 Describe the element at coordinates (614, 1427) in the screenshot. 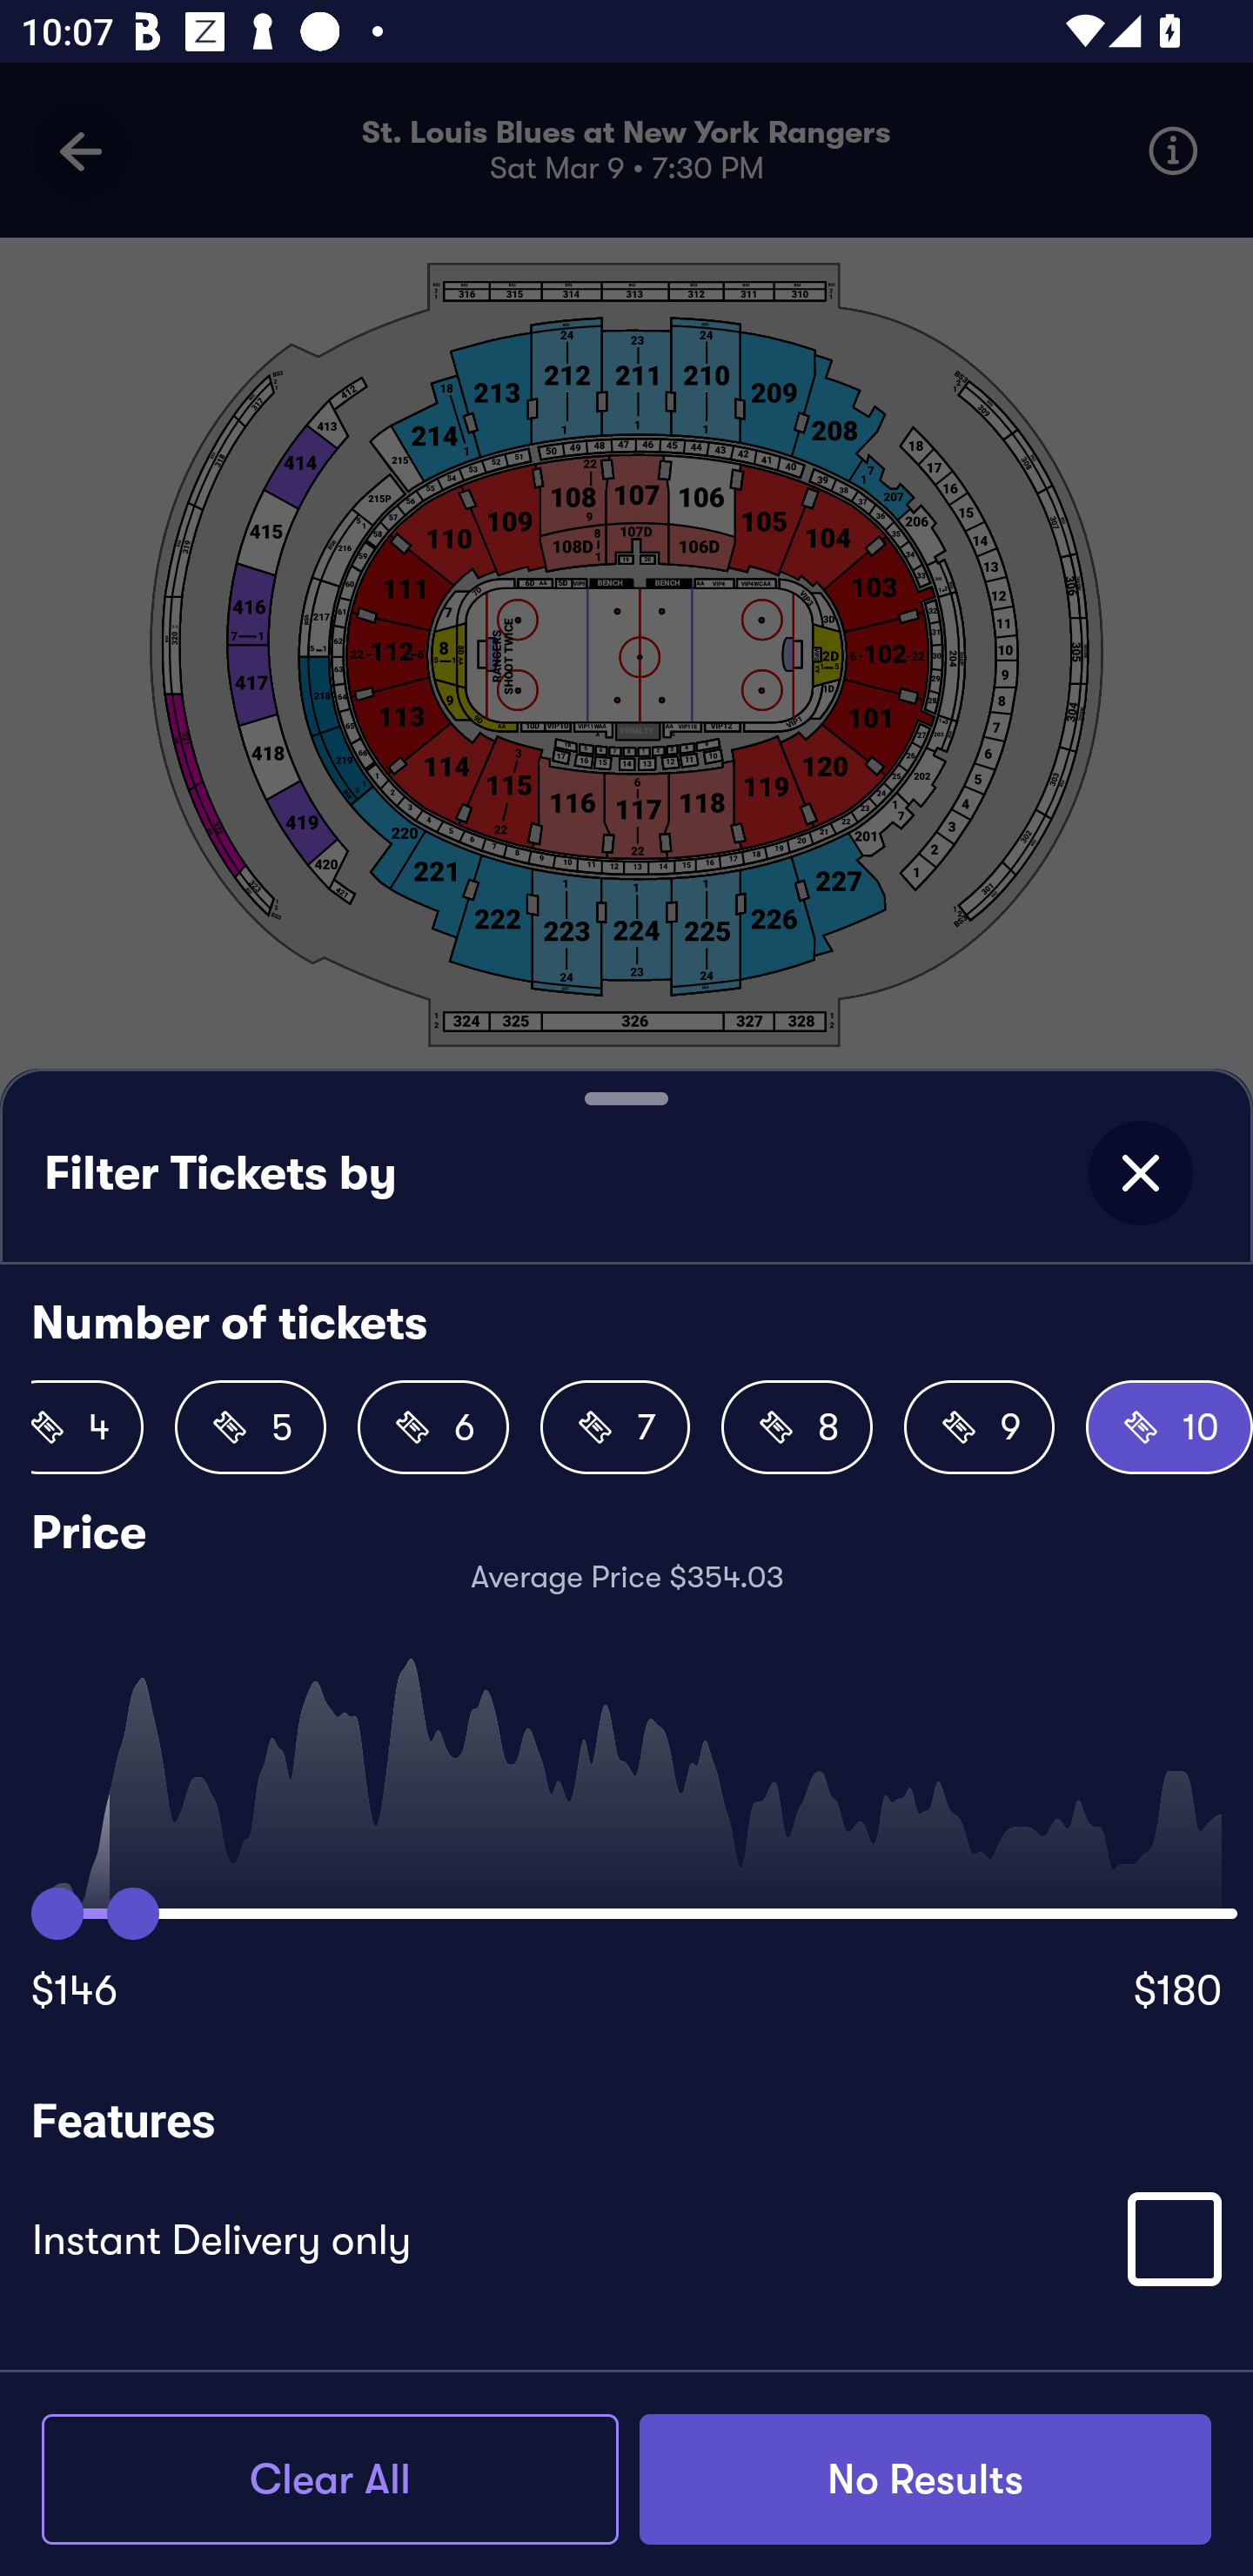

I see `7` at that location.